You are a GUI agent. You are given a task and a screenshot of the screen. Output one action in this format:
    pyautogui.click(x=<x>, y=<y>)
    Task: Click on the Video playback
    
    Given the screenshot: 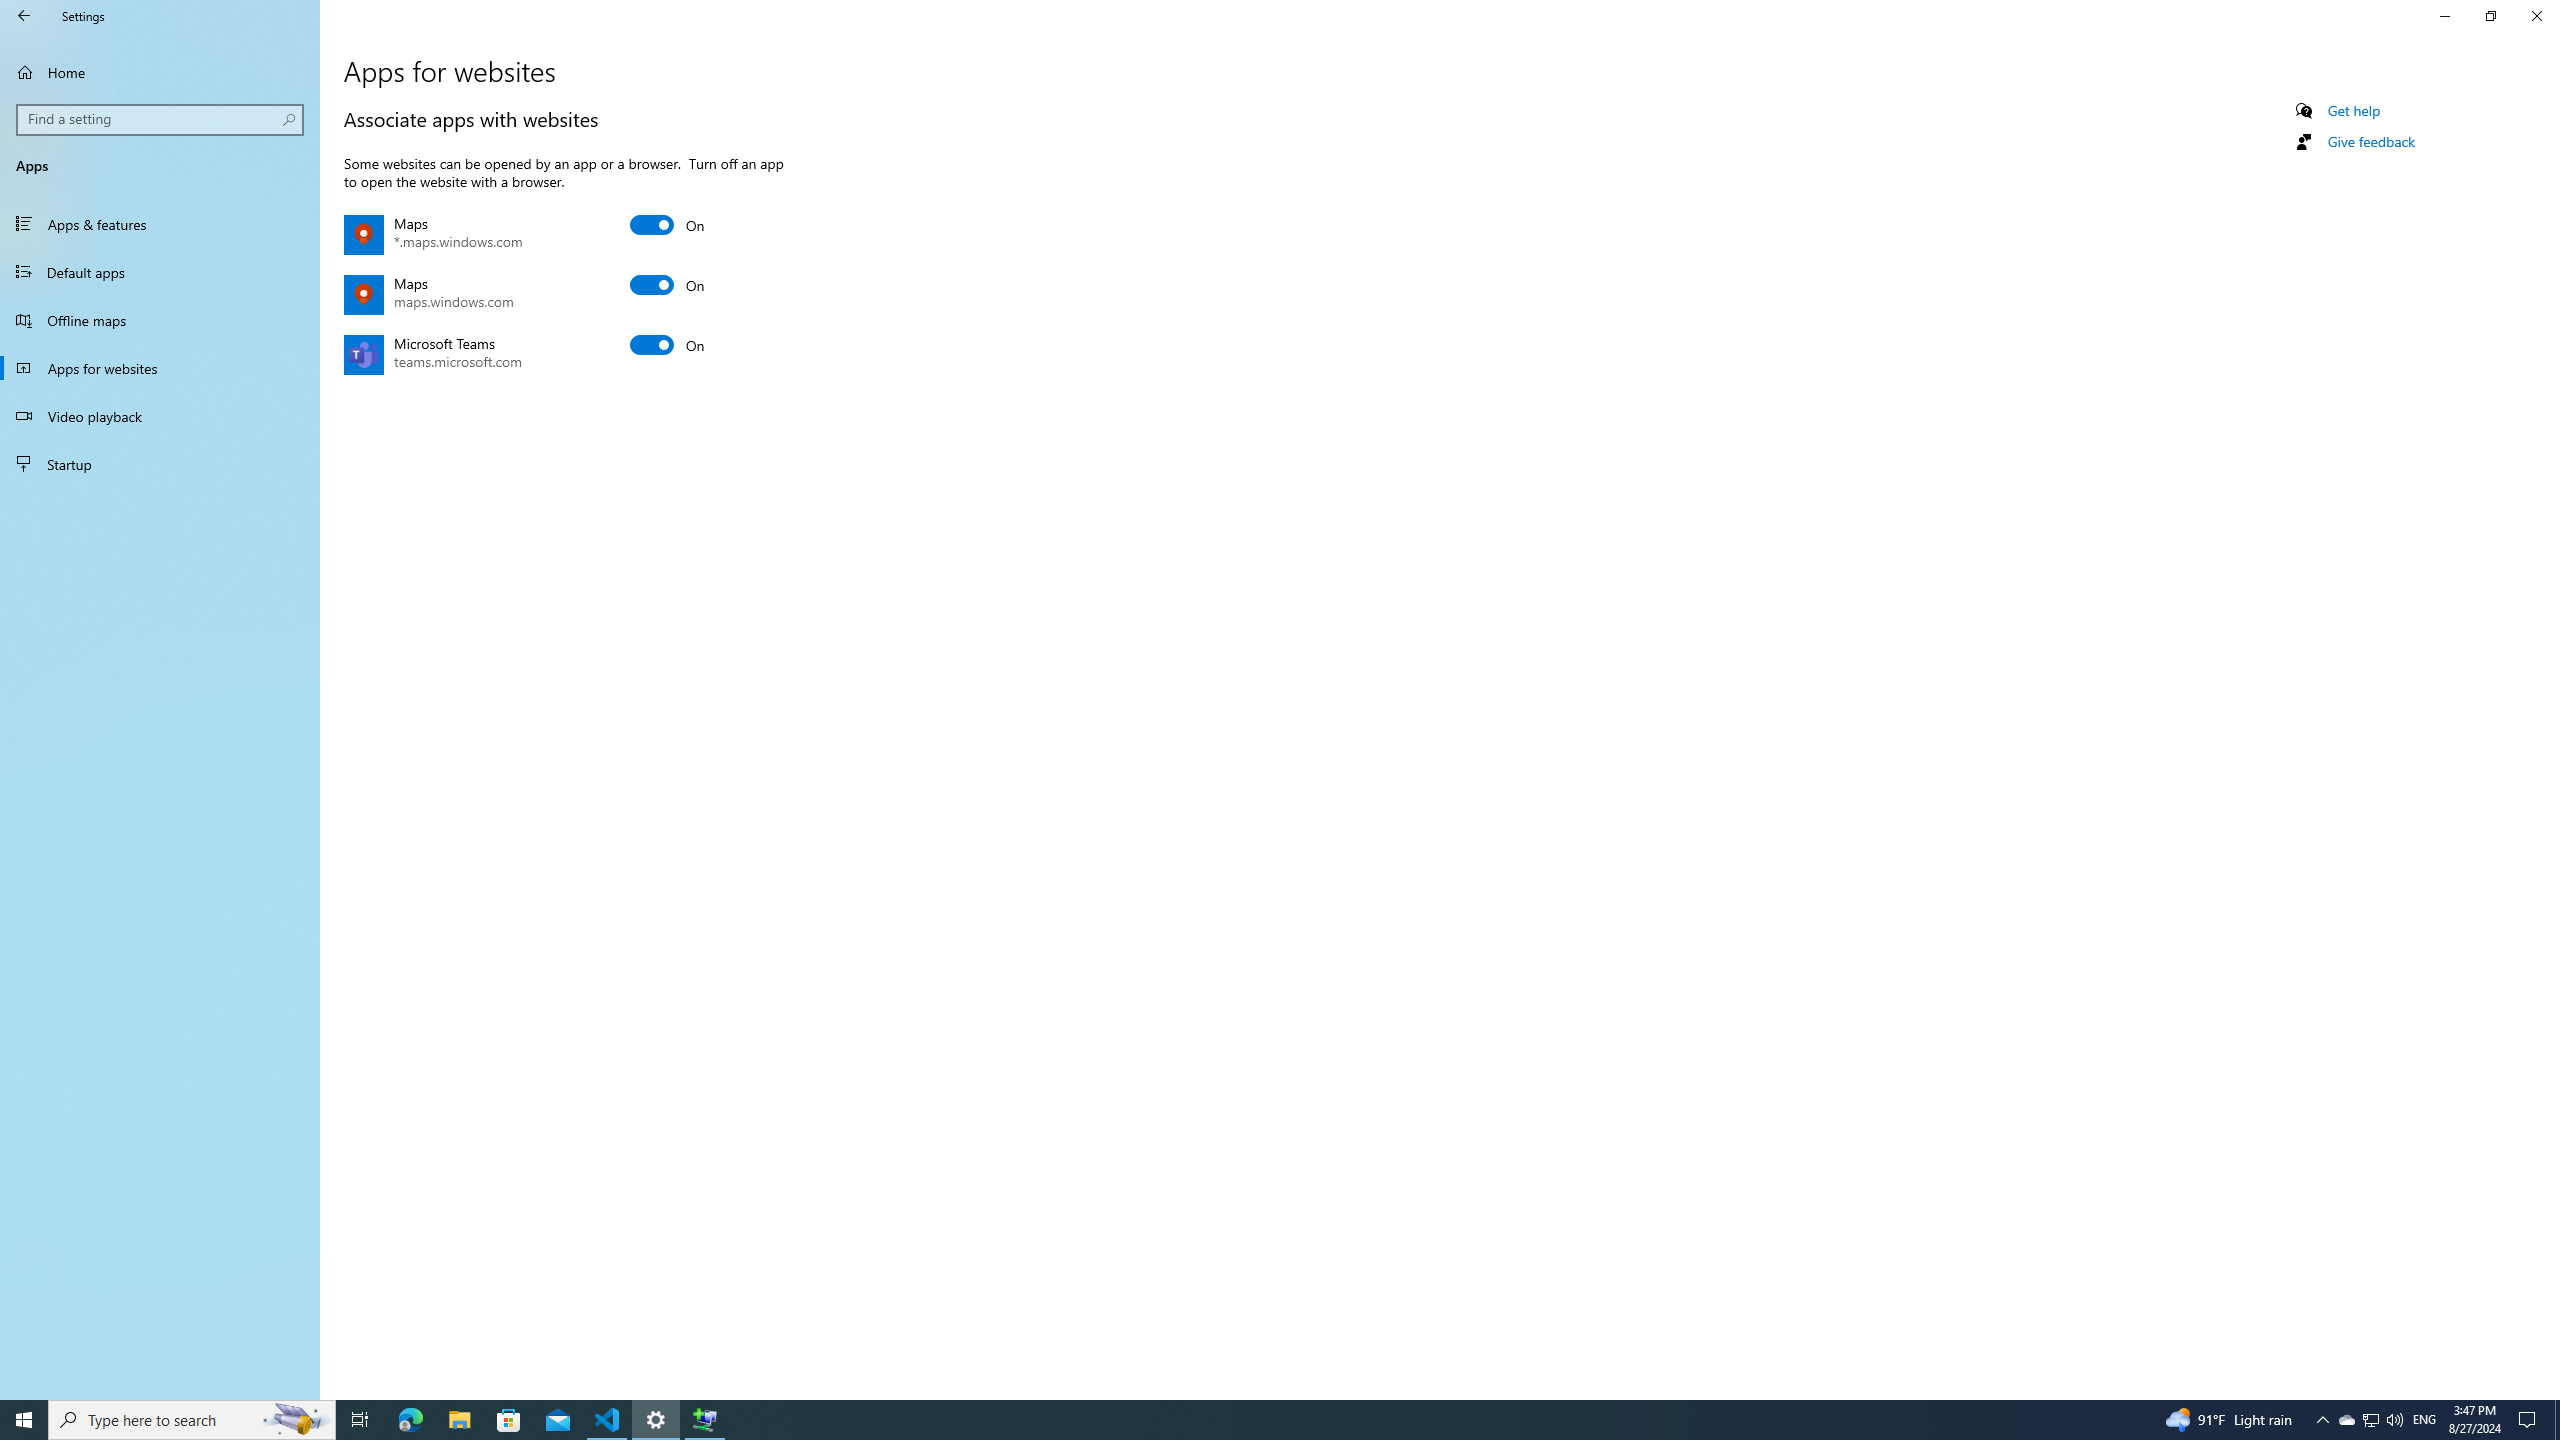 What is the action you would take?
    pyautogui.click(x=160, y=416)
    